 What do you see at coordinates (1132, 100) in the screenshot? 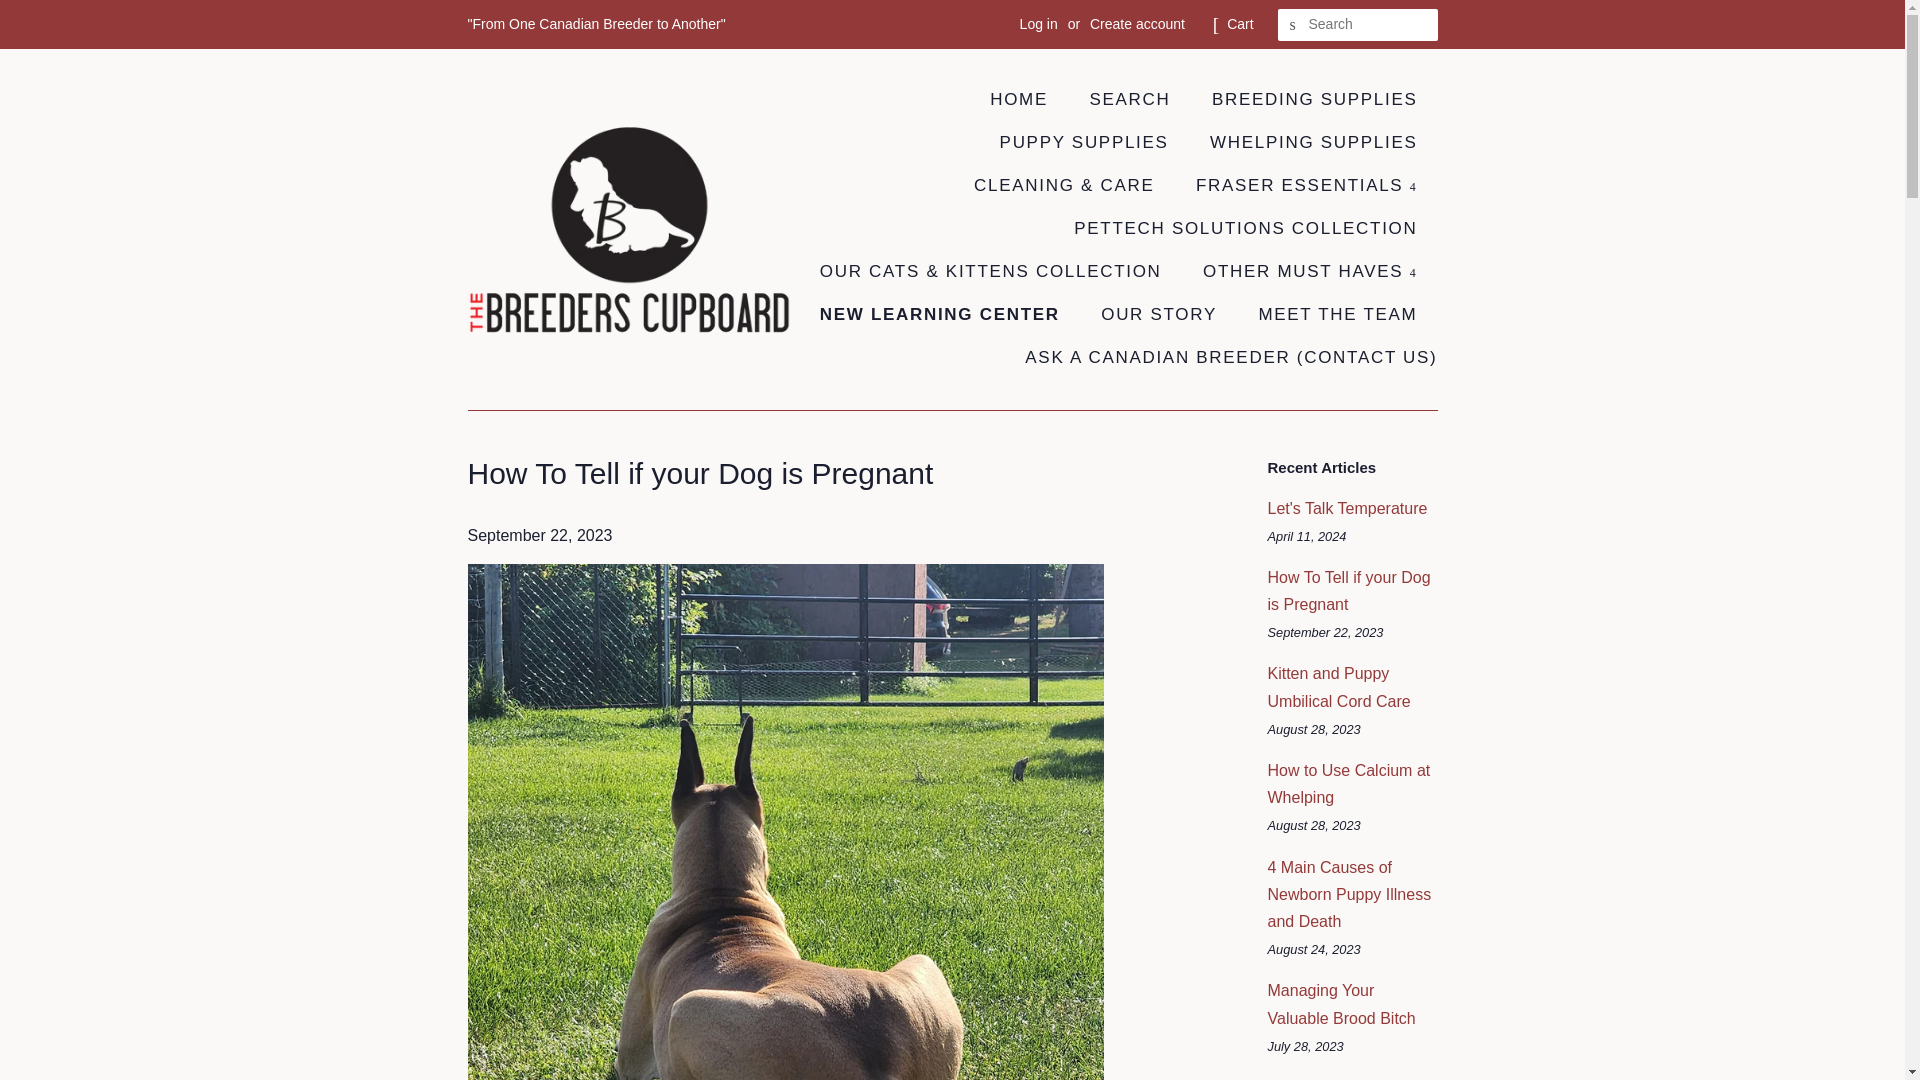
I see `SEARCH` at bounding box center [1132, 100].